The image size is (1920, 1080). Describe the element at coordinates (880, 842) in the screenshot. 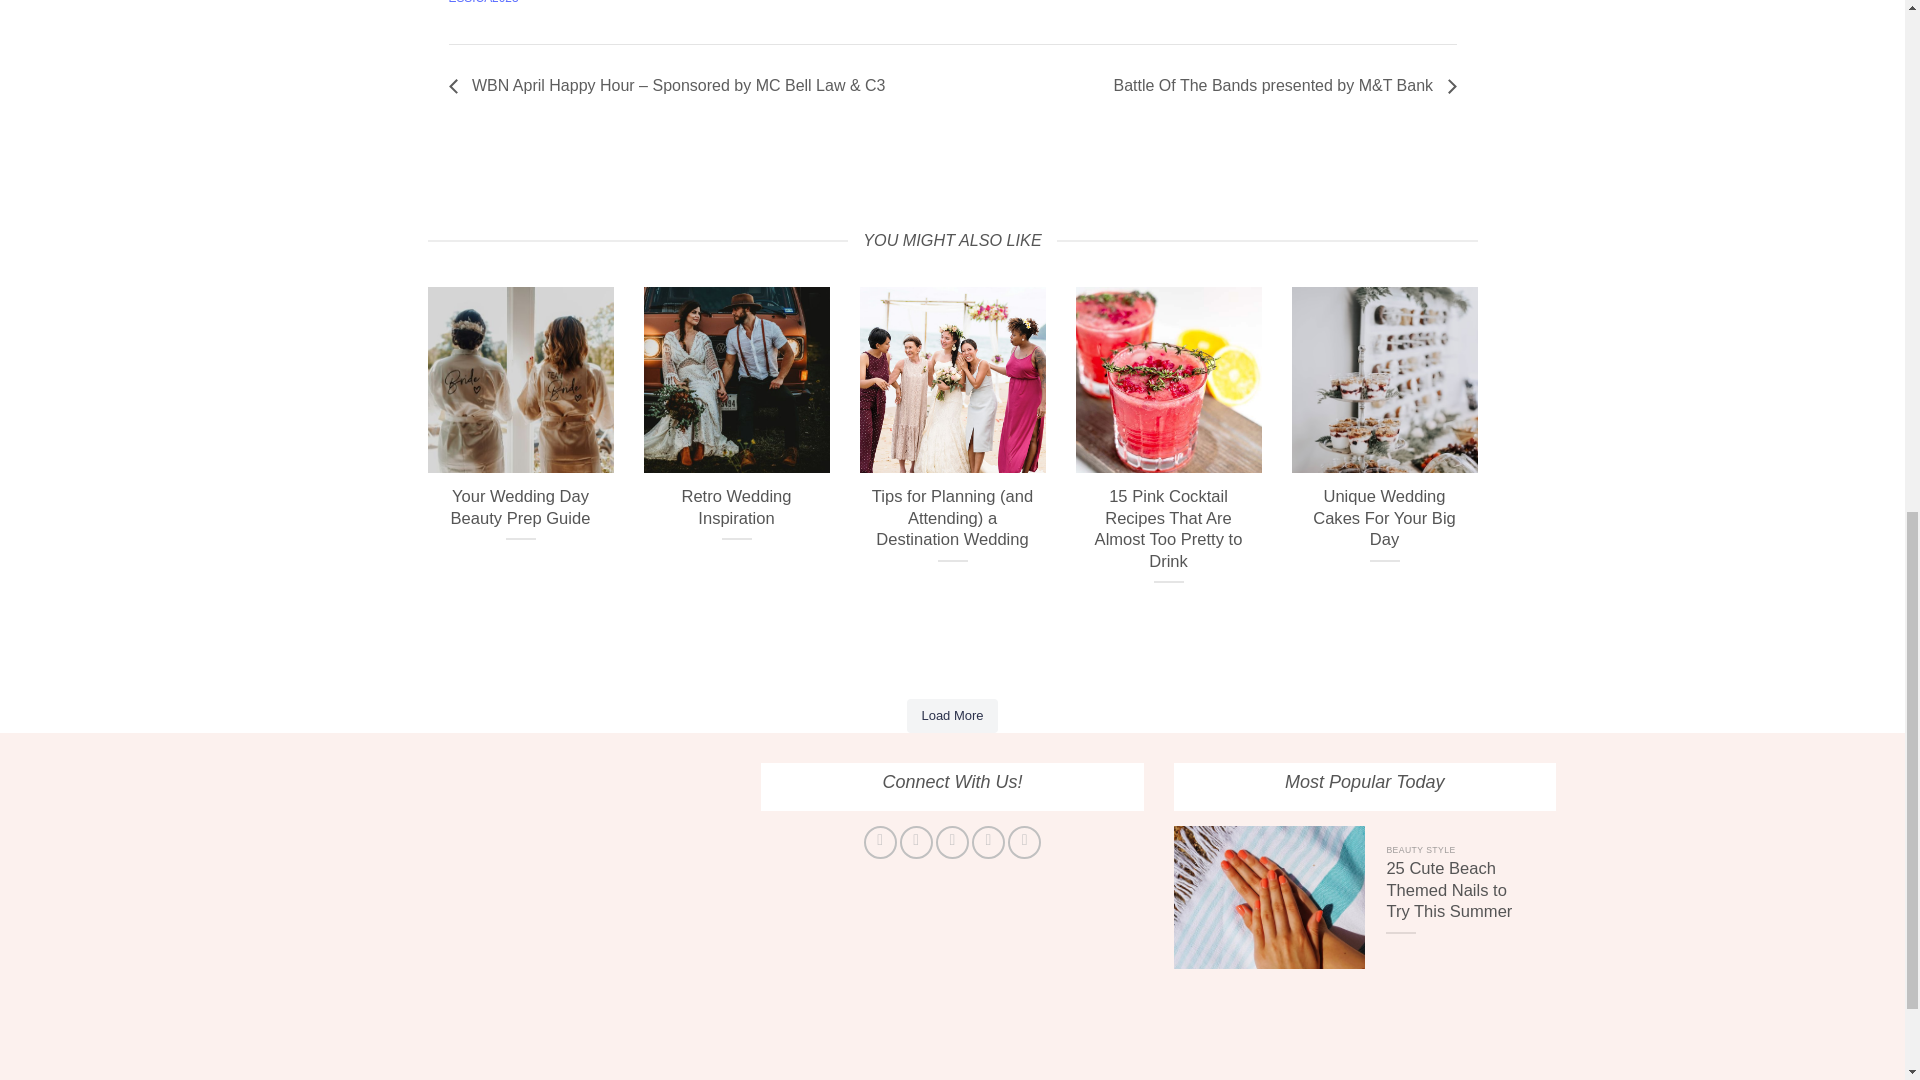

I see `Follow on Facebook` at that location.